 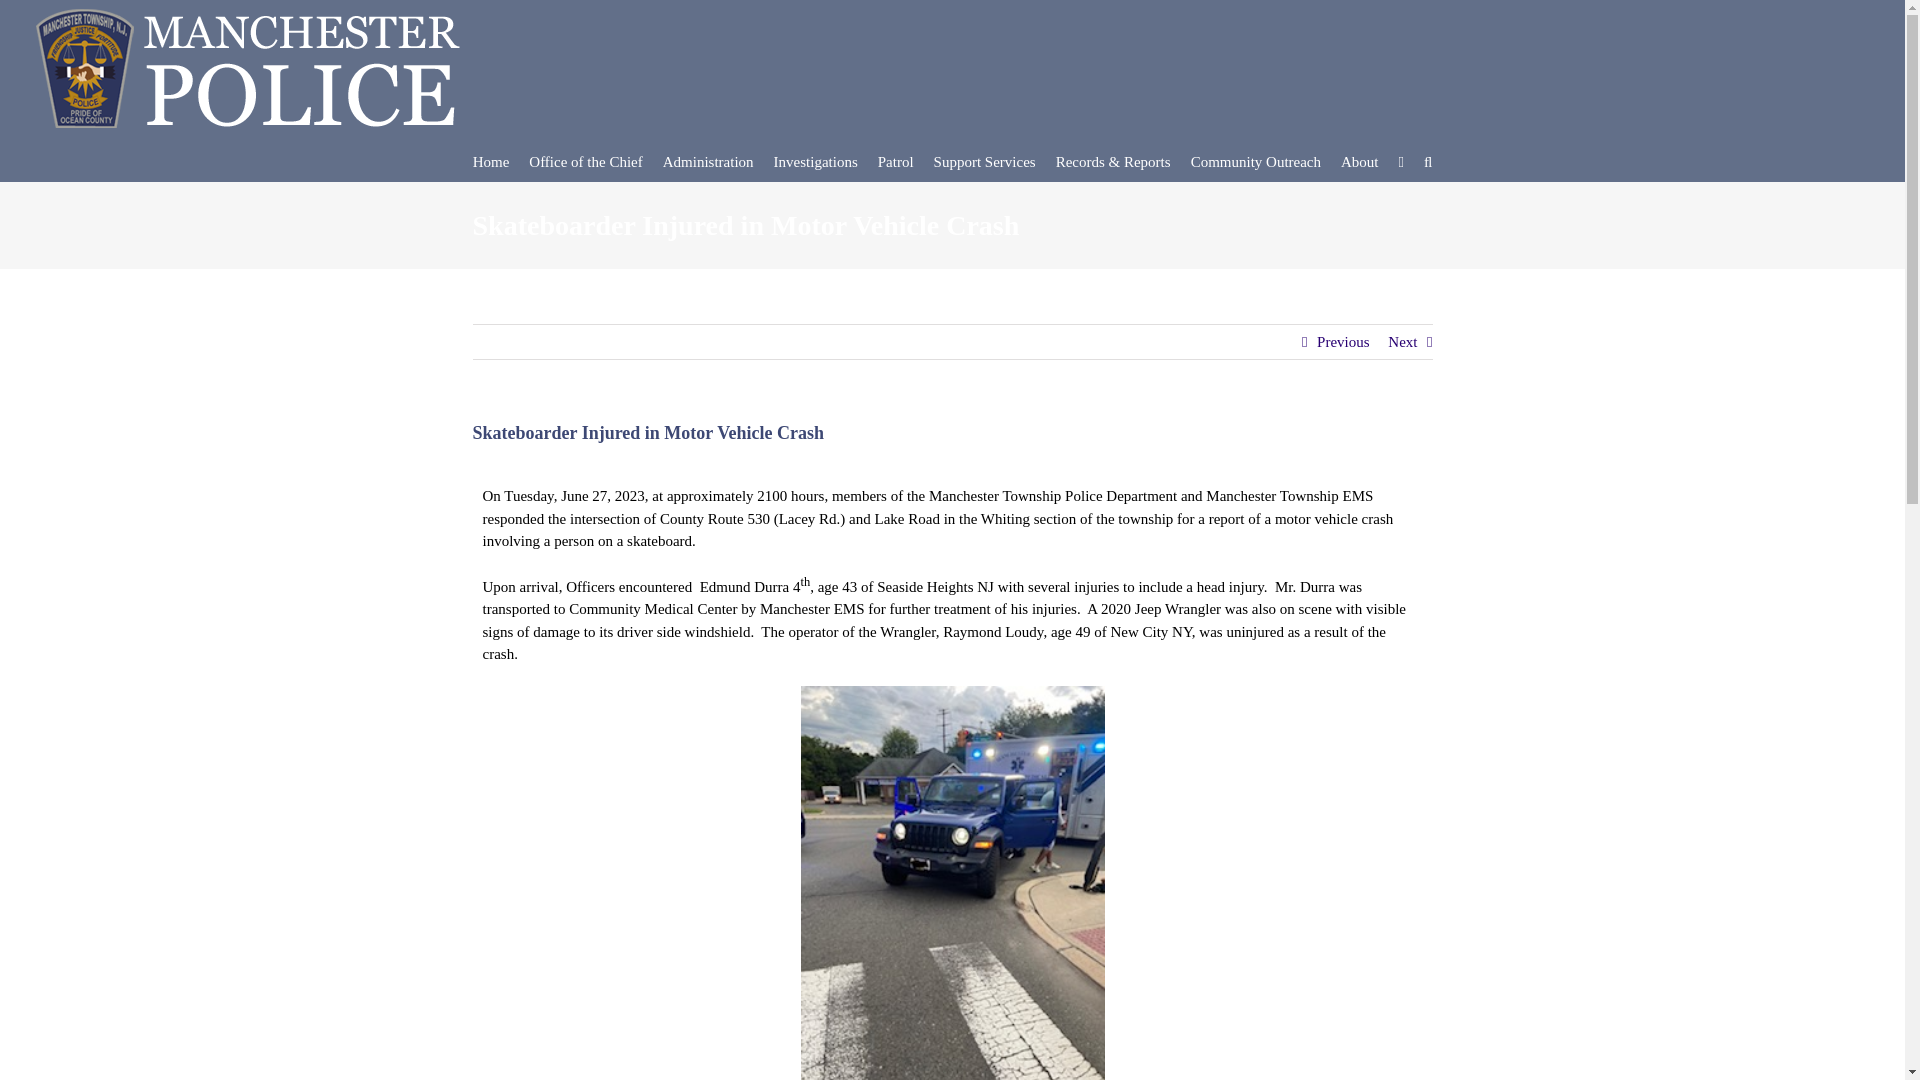 What do you see at coordinates (585, 161) in the screenshot?
I see `Office of the Chief` at bounding box center [585, 161].